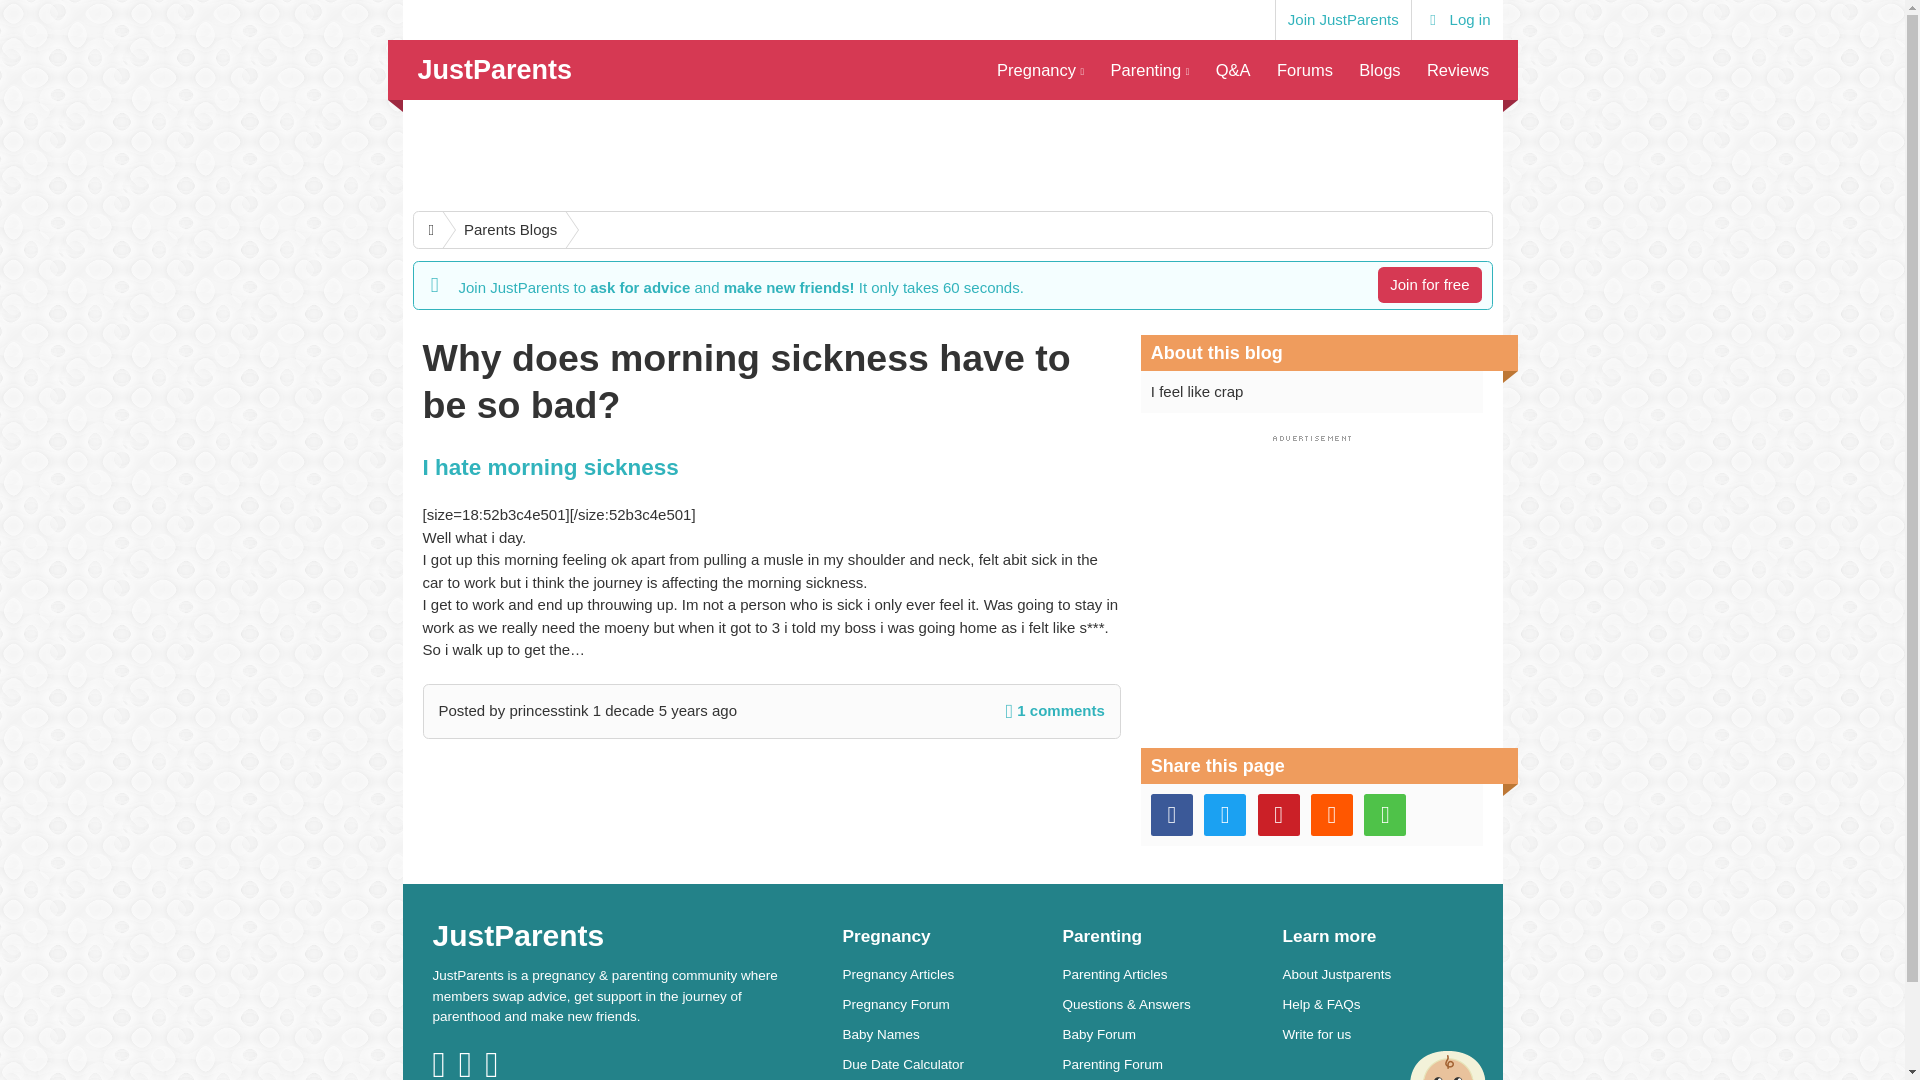  Describe the element at coordinates (1458, 70) in the screenshot. I see `Reviews` at that location.